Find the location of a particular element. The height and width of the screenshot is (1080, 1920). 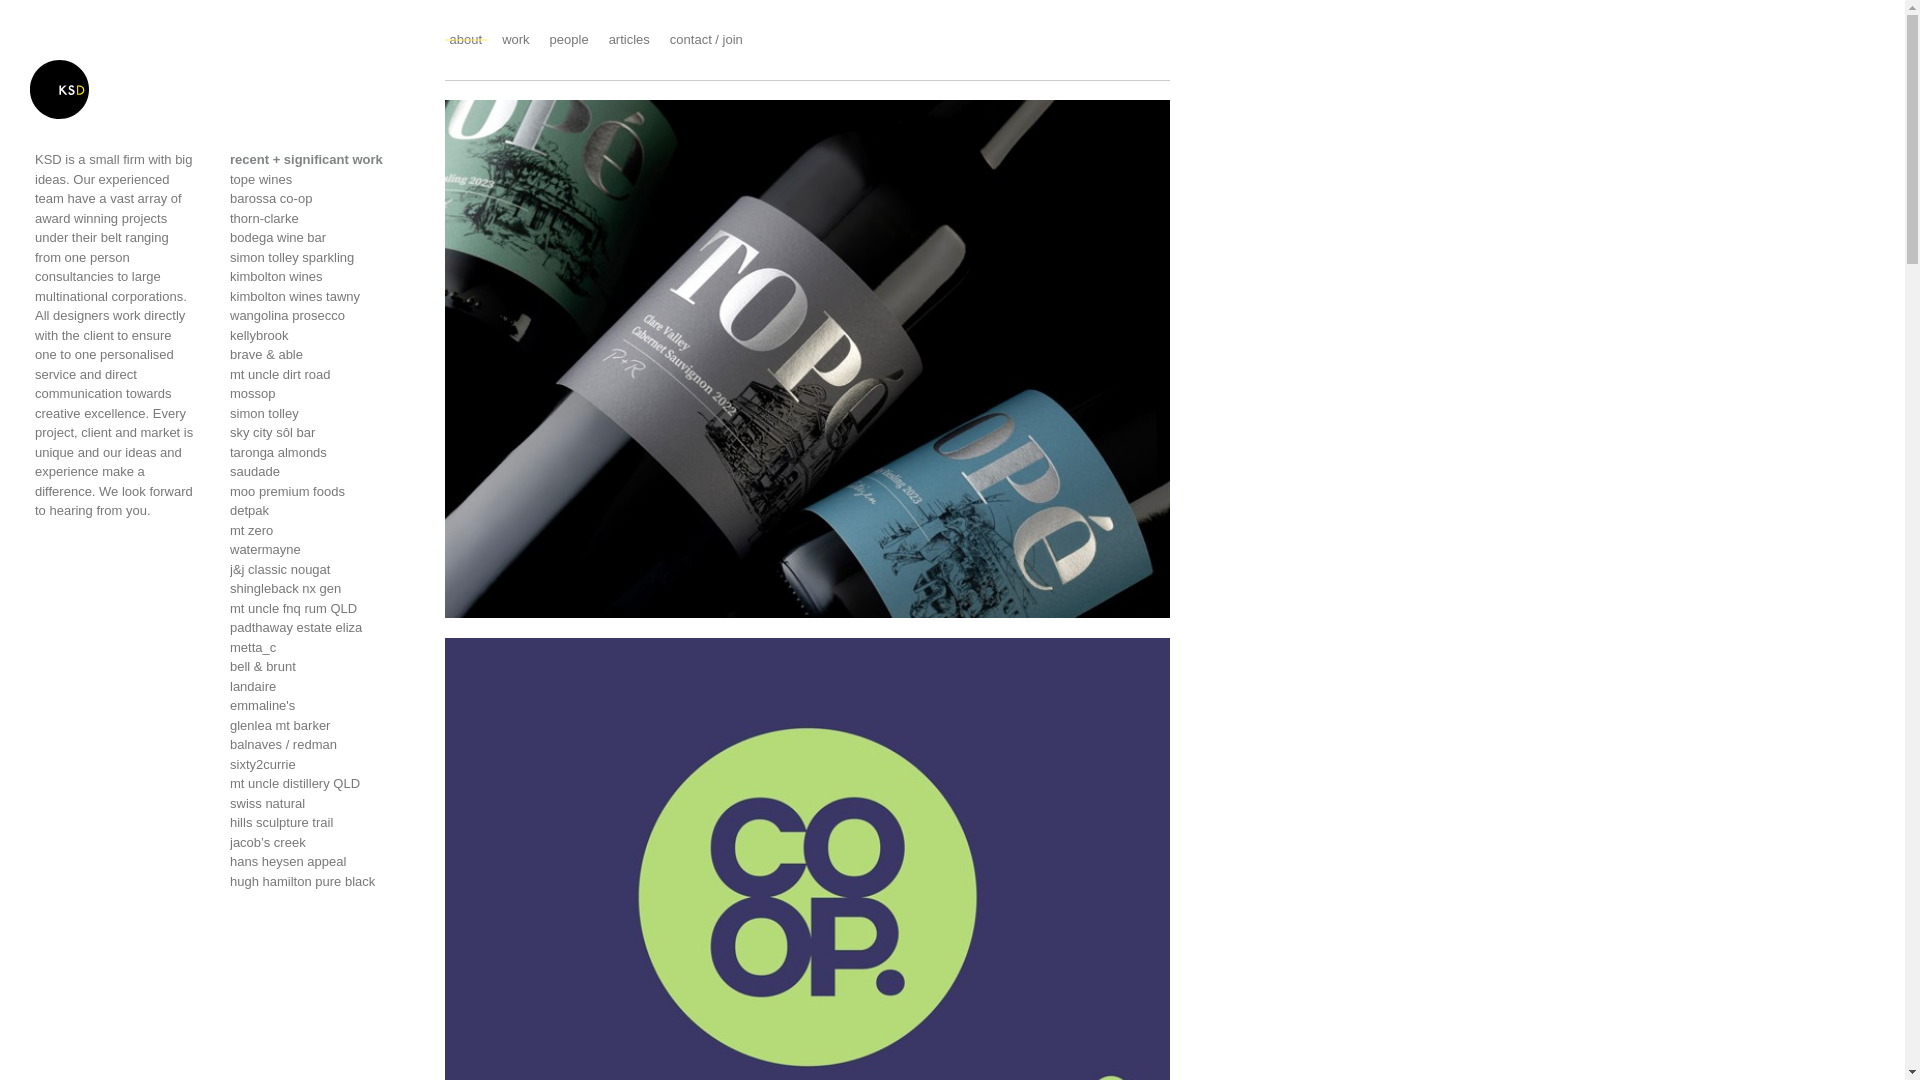

wangolina prosecco is located at coordinates (320, 316).